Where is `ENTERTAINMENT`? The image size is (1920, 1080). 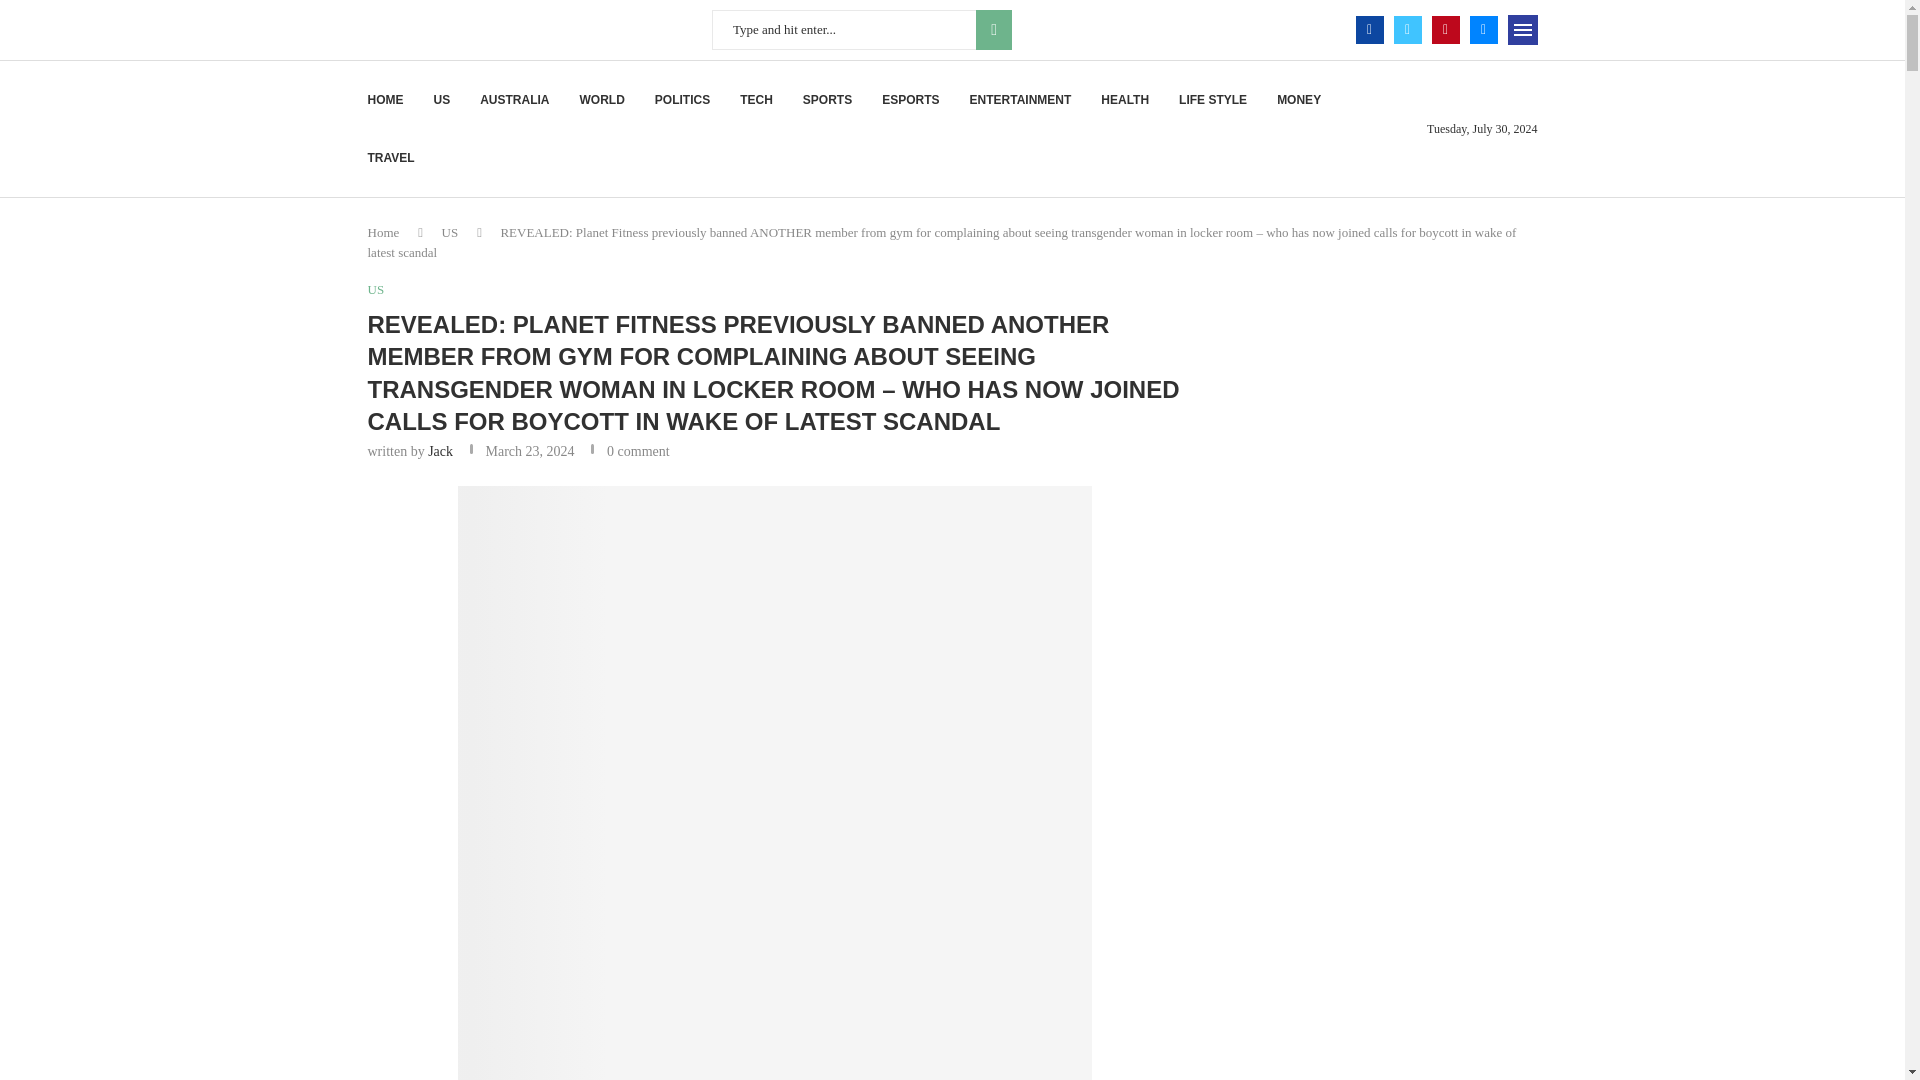 ENTERTAINMENT is located at coordinates (1020, 100).